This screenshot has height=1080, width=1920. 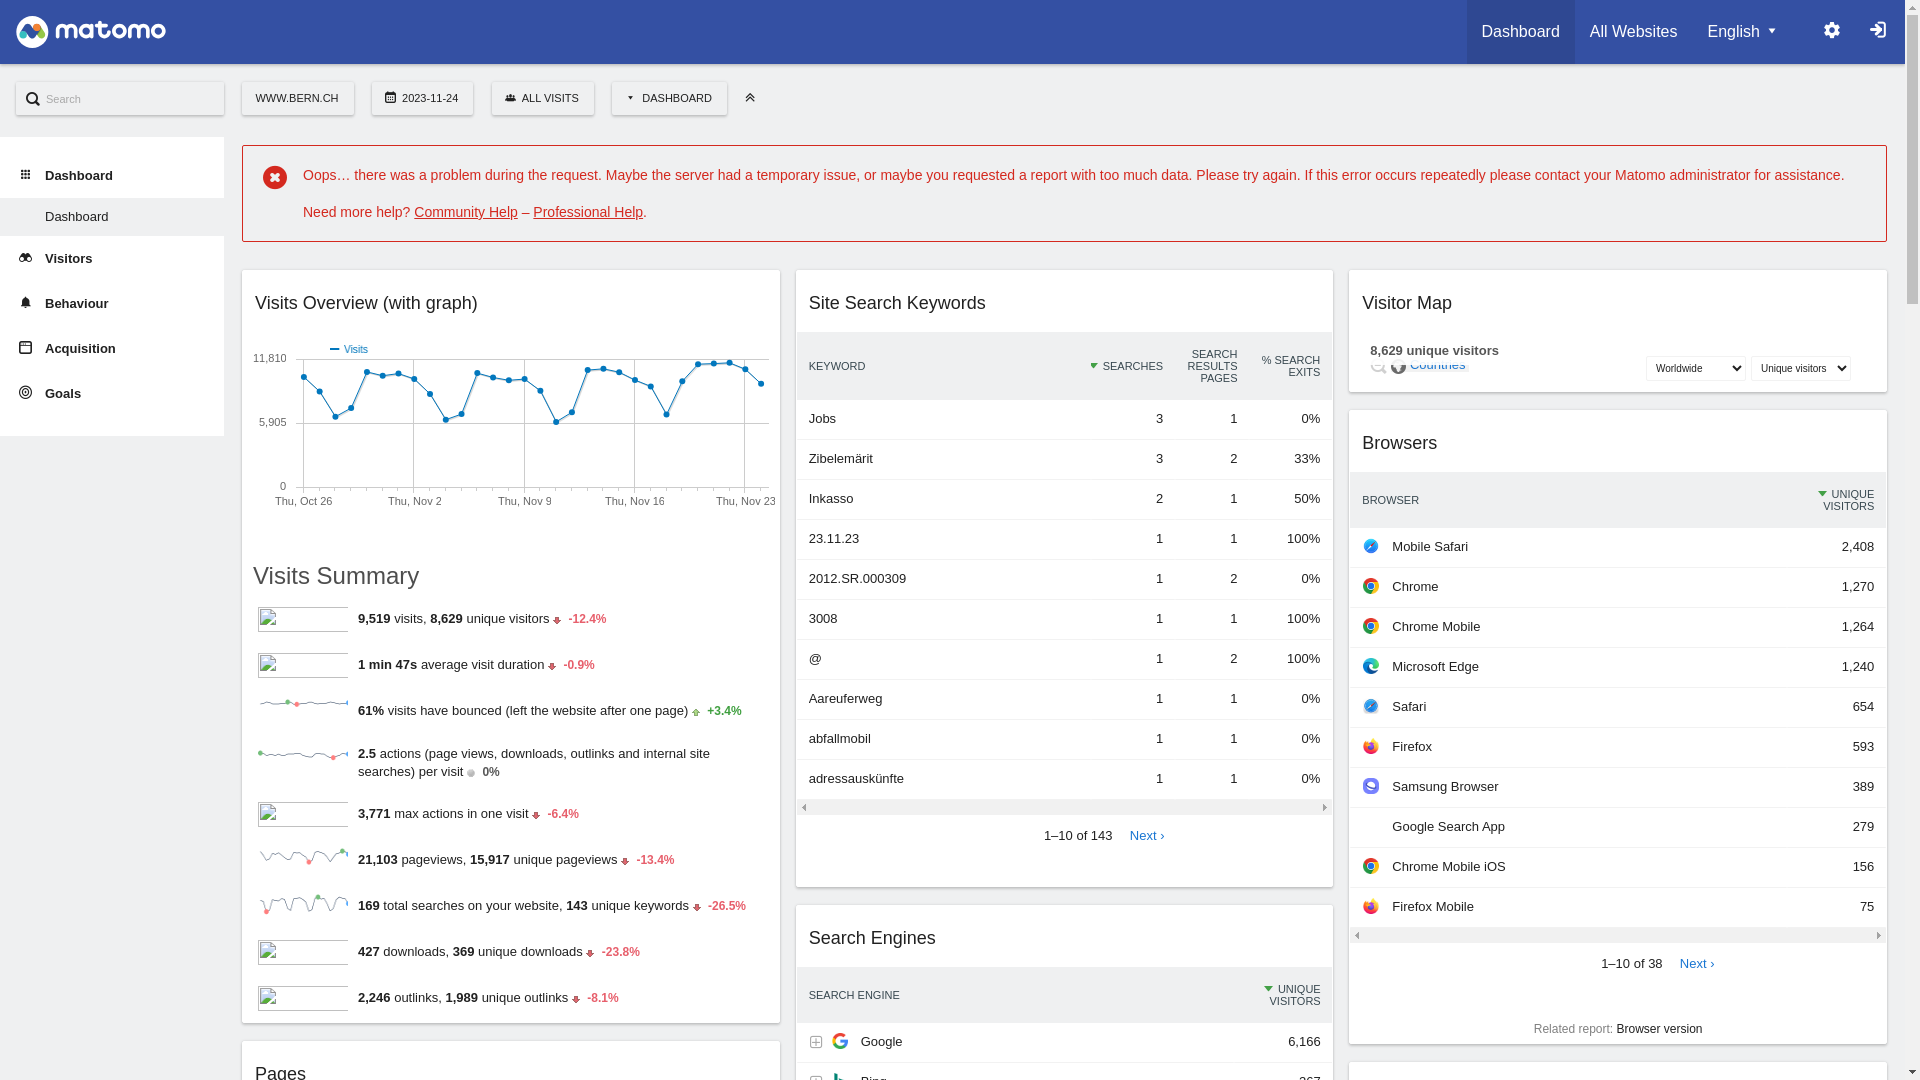 What do you see at coordinates (466, 212) in the screenshot?
I see `Community Help` at bounding box center [466, 212].